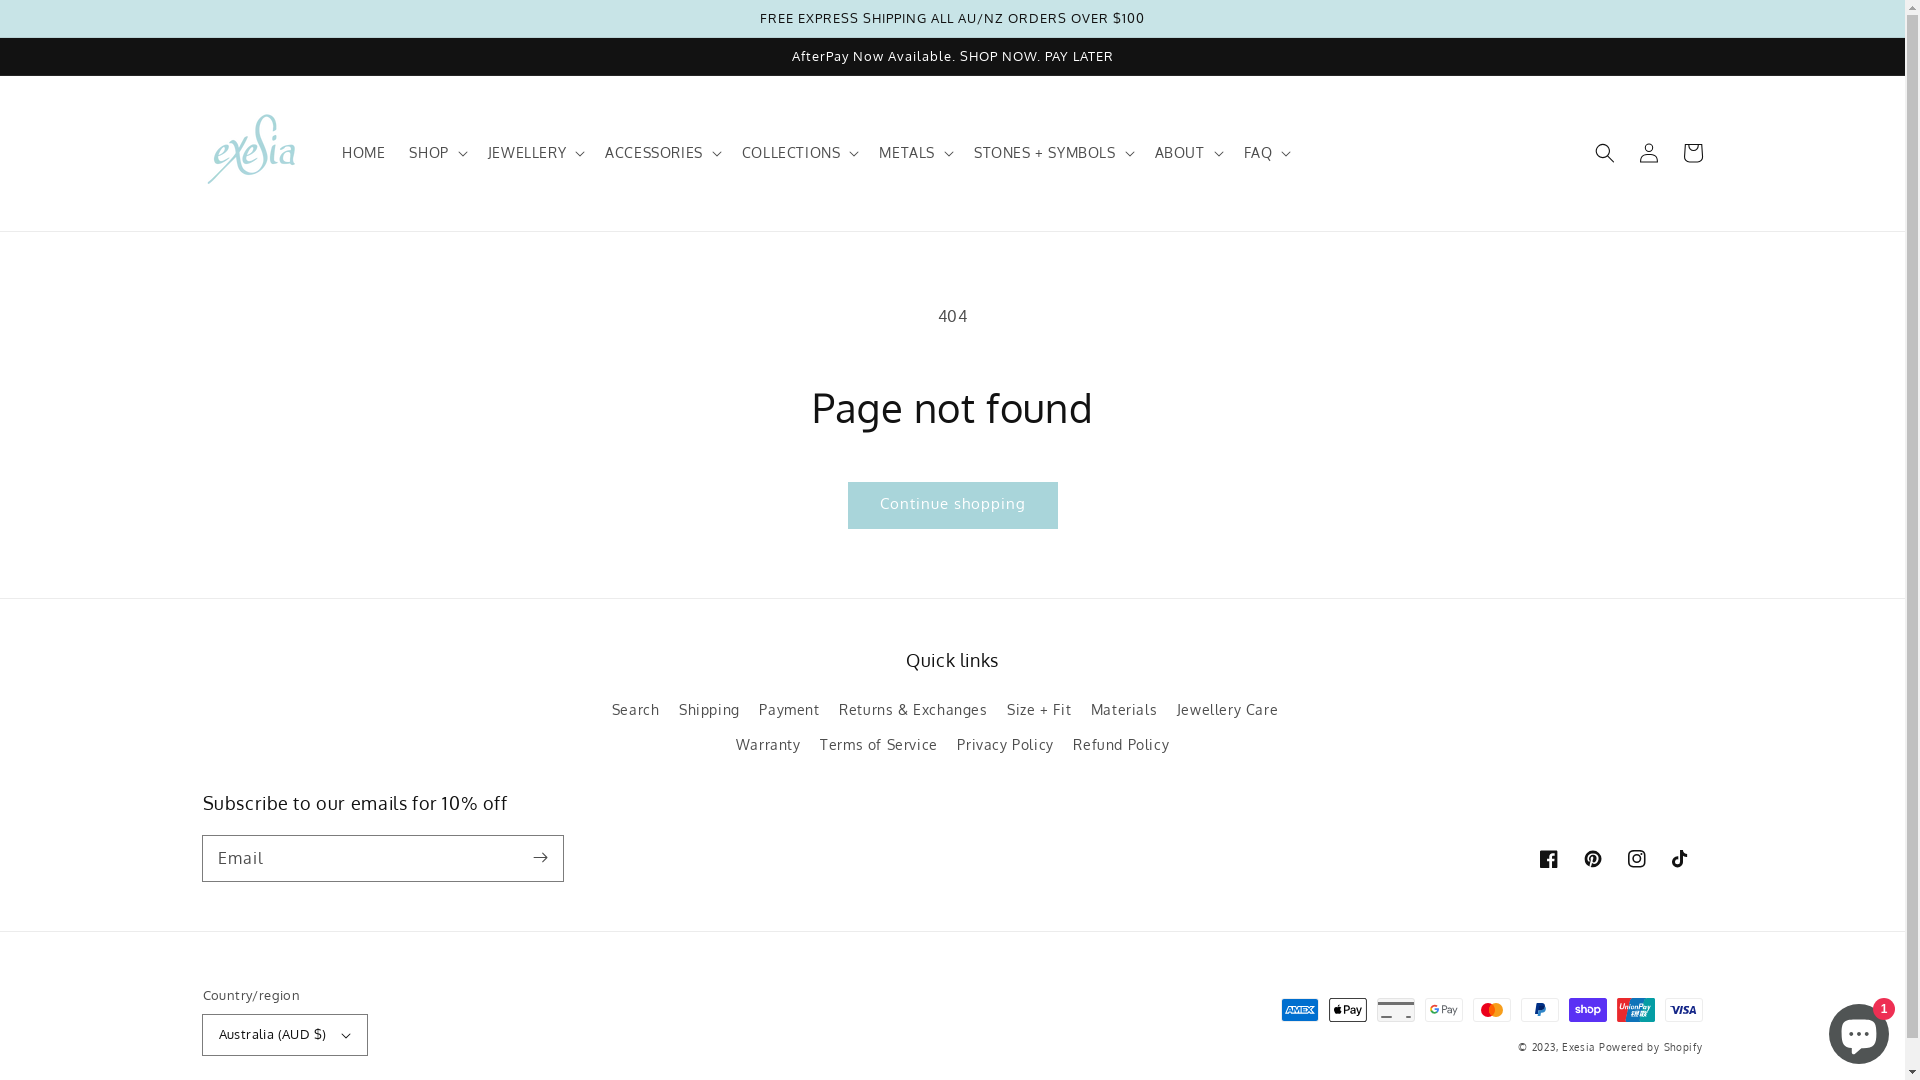  I want to click on Materials, so click(1124, 710).